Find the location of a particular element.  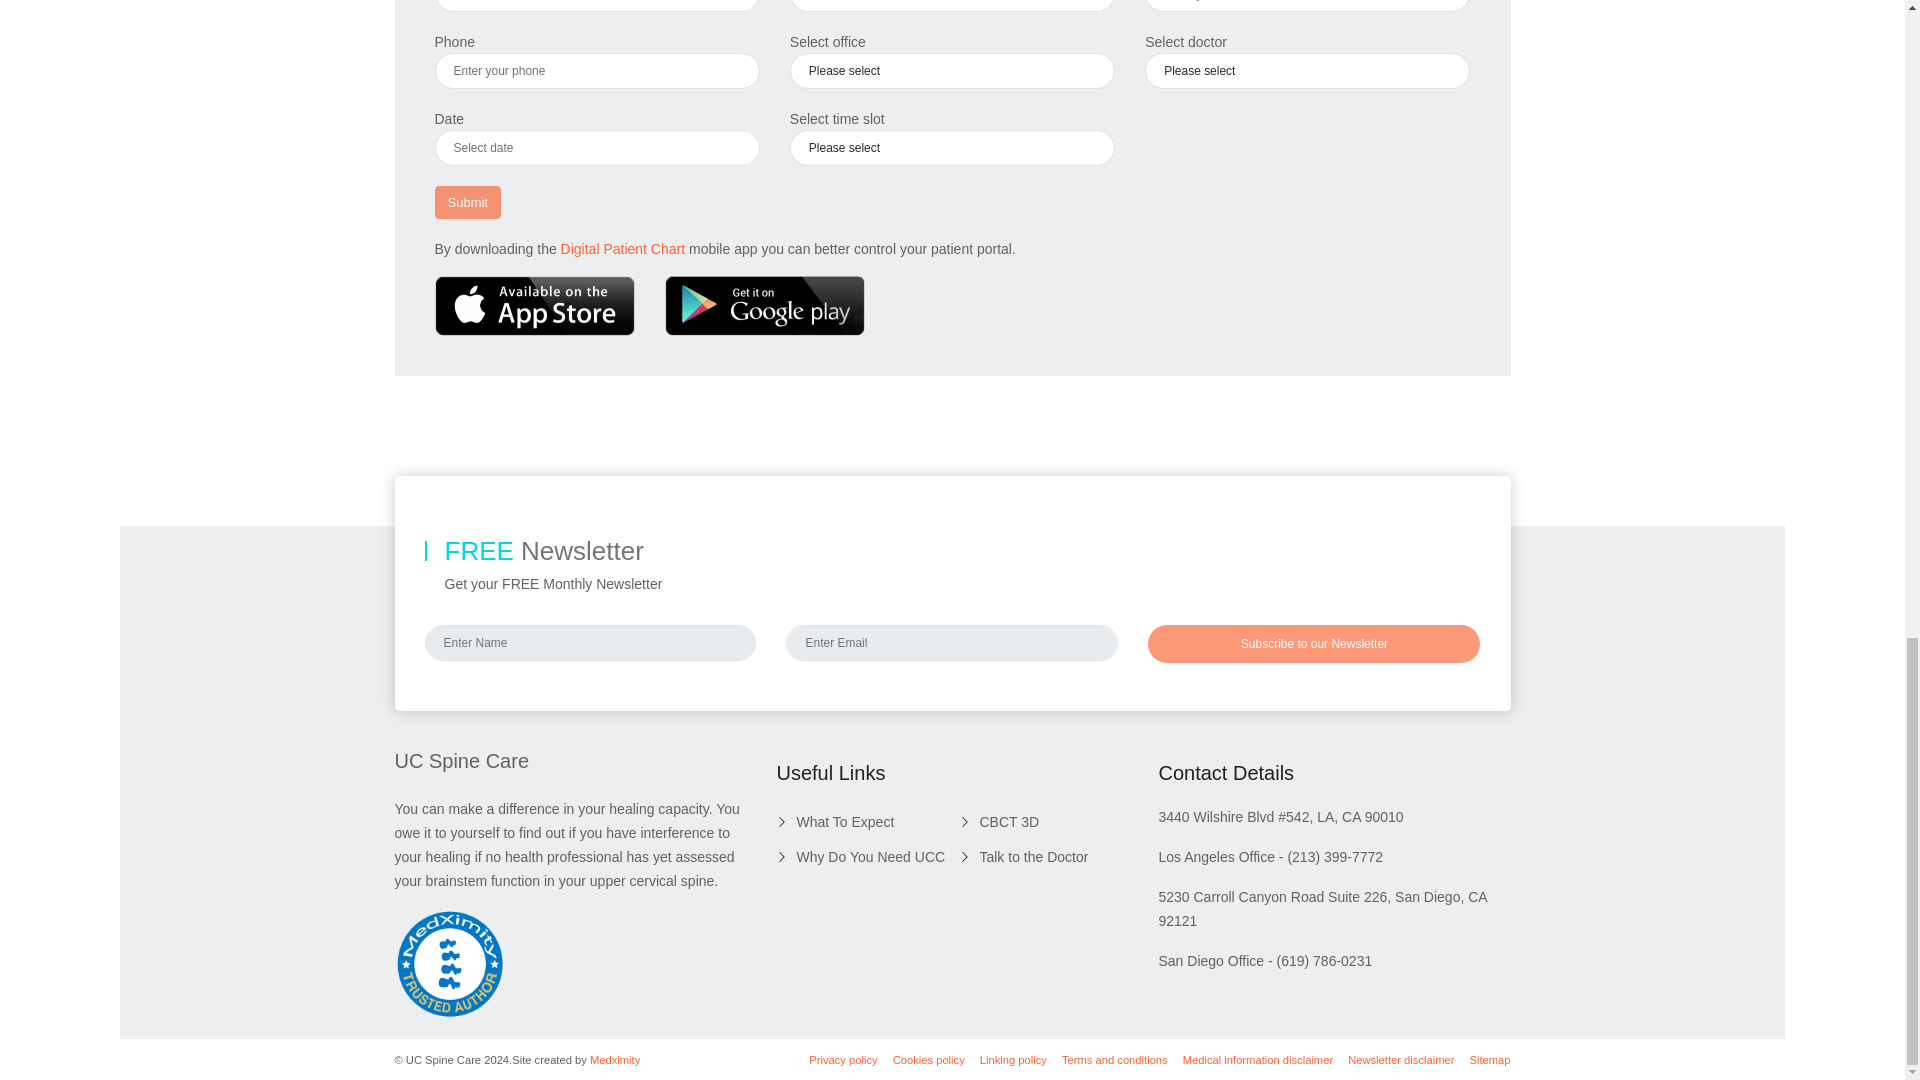

What To Expect is located at coordinates (834, 822).